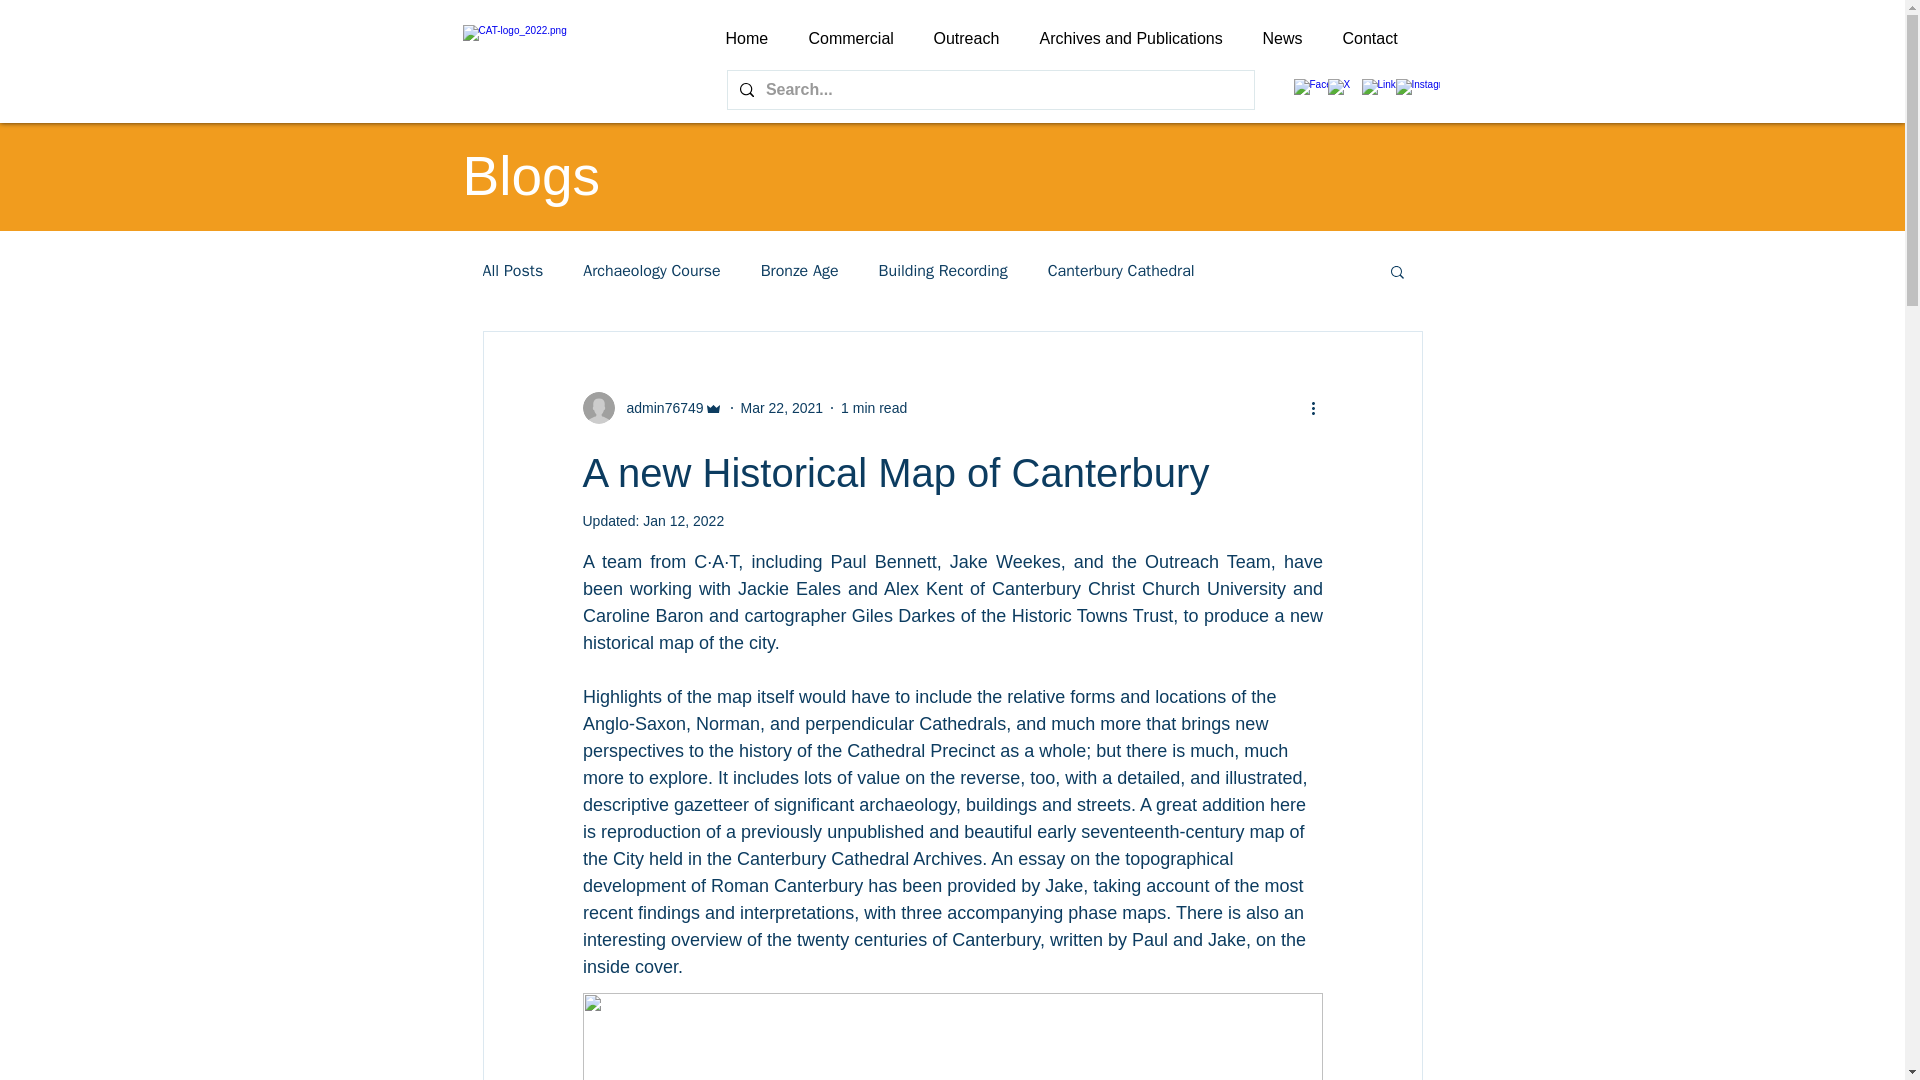 Image resolution: width=1920 pixels, height=1080 pixels. I want to click on Archives and Publications, so click(1130, 38).